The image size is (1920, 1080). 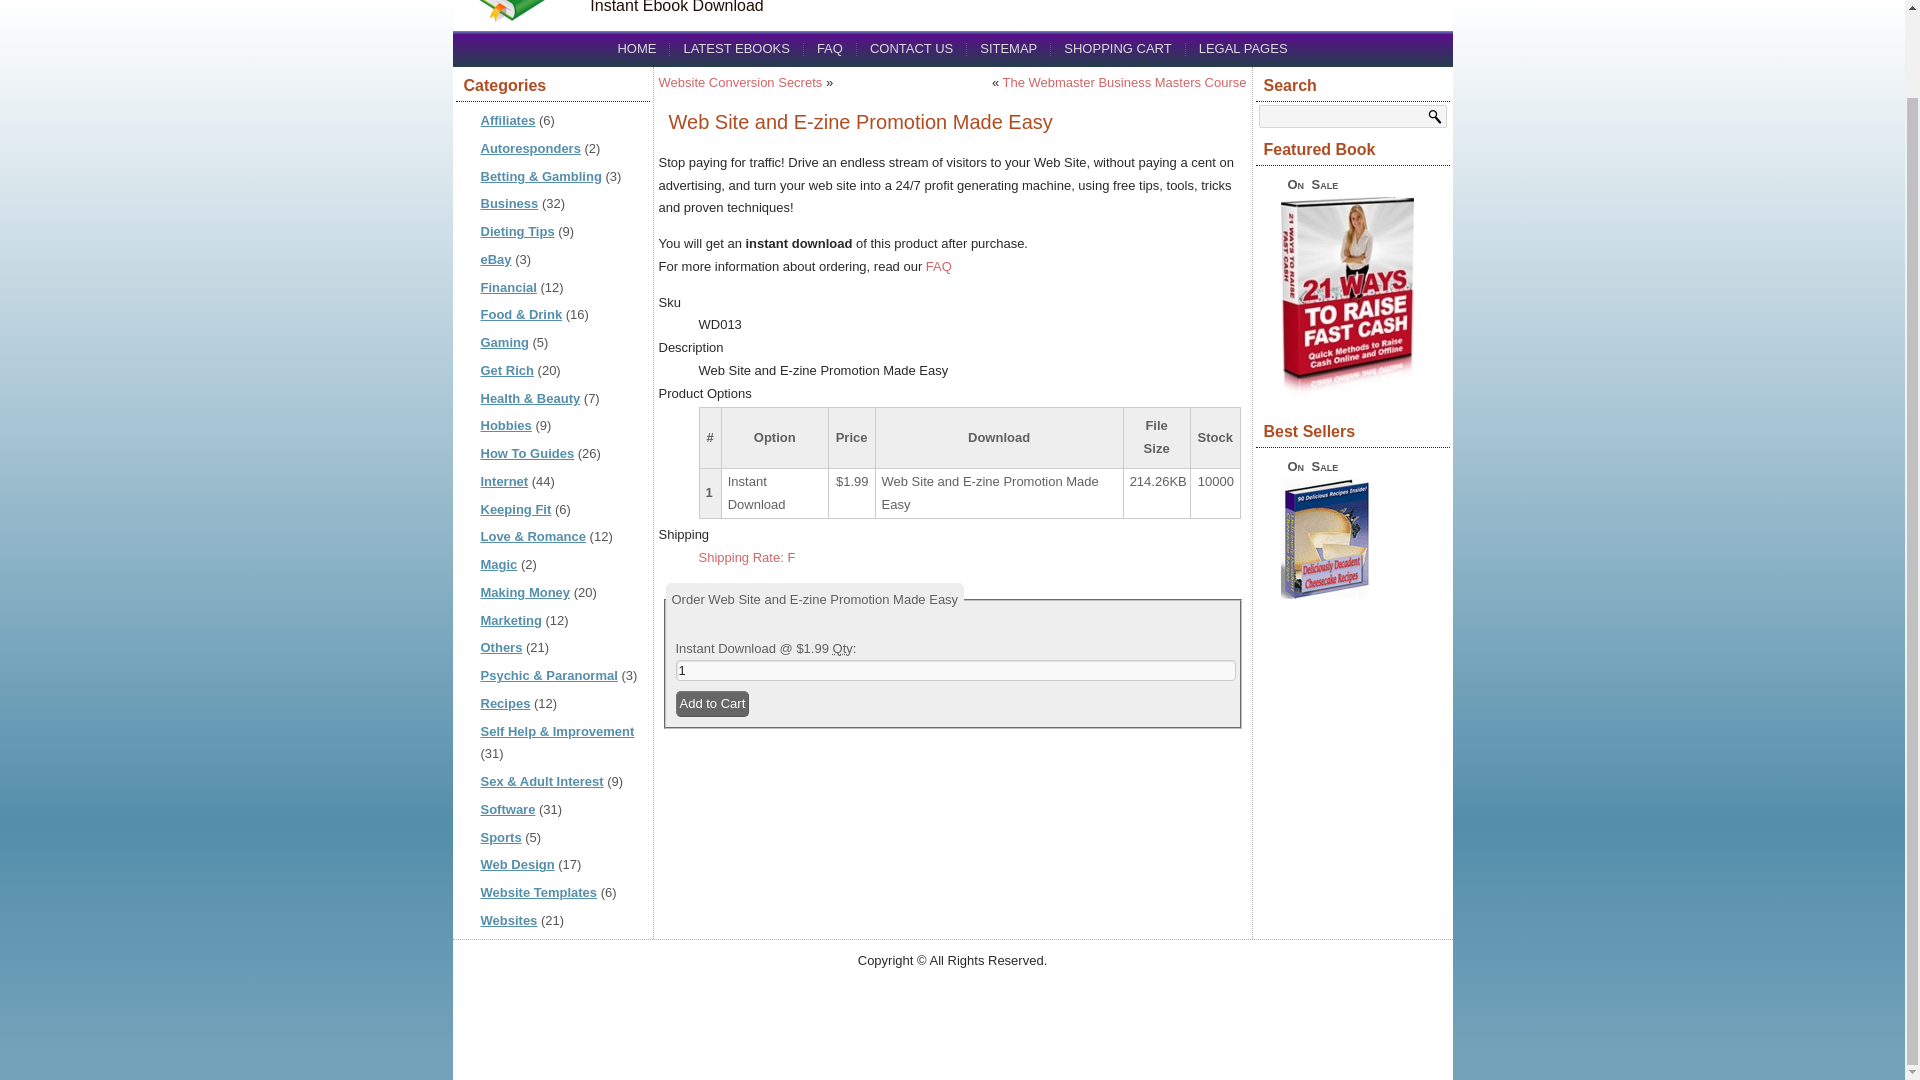 What do you see at coordinates (506, 425) in the screenshot?
I see `Hobbies` at bounding box center [506, 425].